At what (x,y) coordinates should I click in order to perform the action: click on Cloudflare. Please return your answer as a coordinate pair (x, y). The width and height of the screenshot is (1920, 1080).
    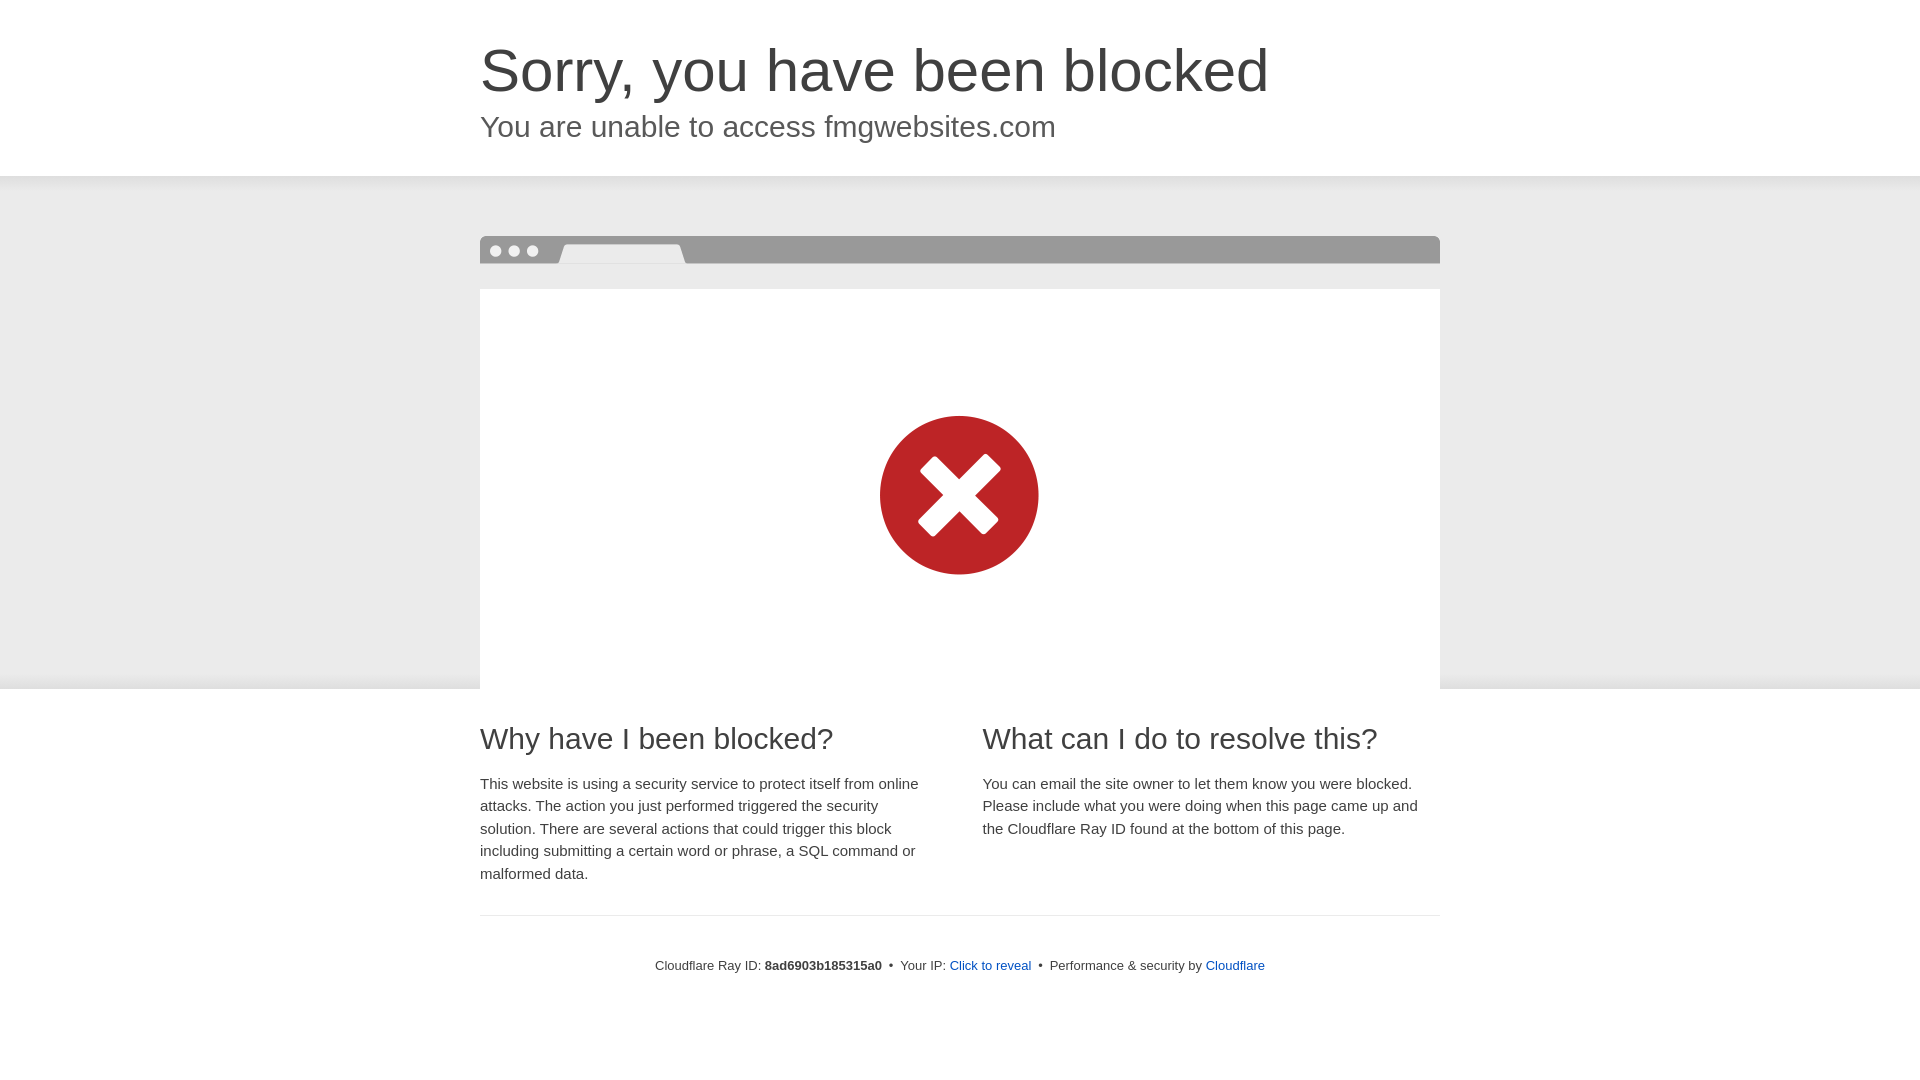
    Looking at the image, I should click on (1235, 965).